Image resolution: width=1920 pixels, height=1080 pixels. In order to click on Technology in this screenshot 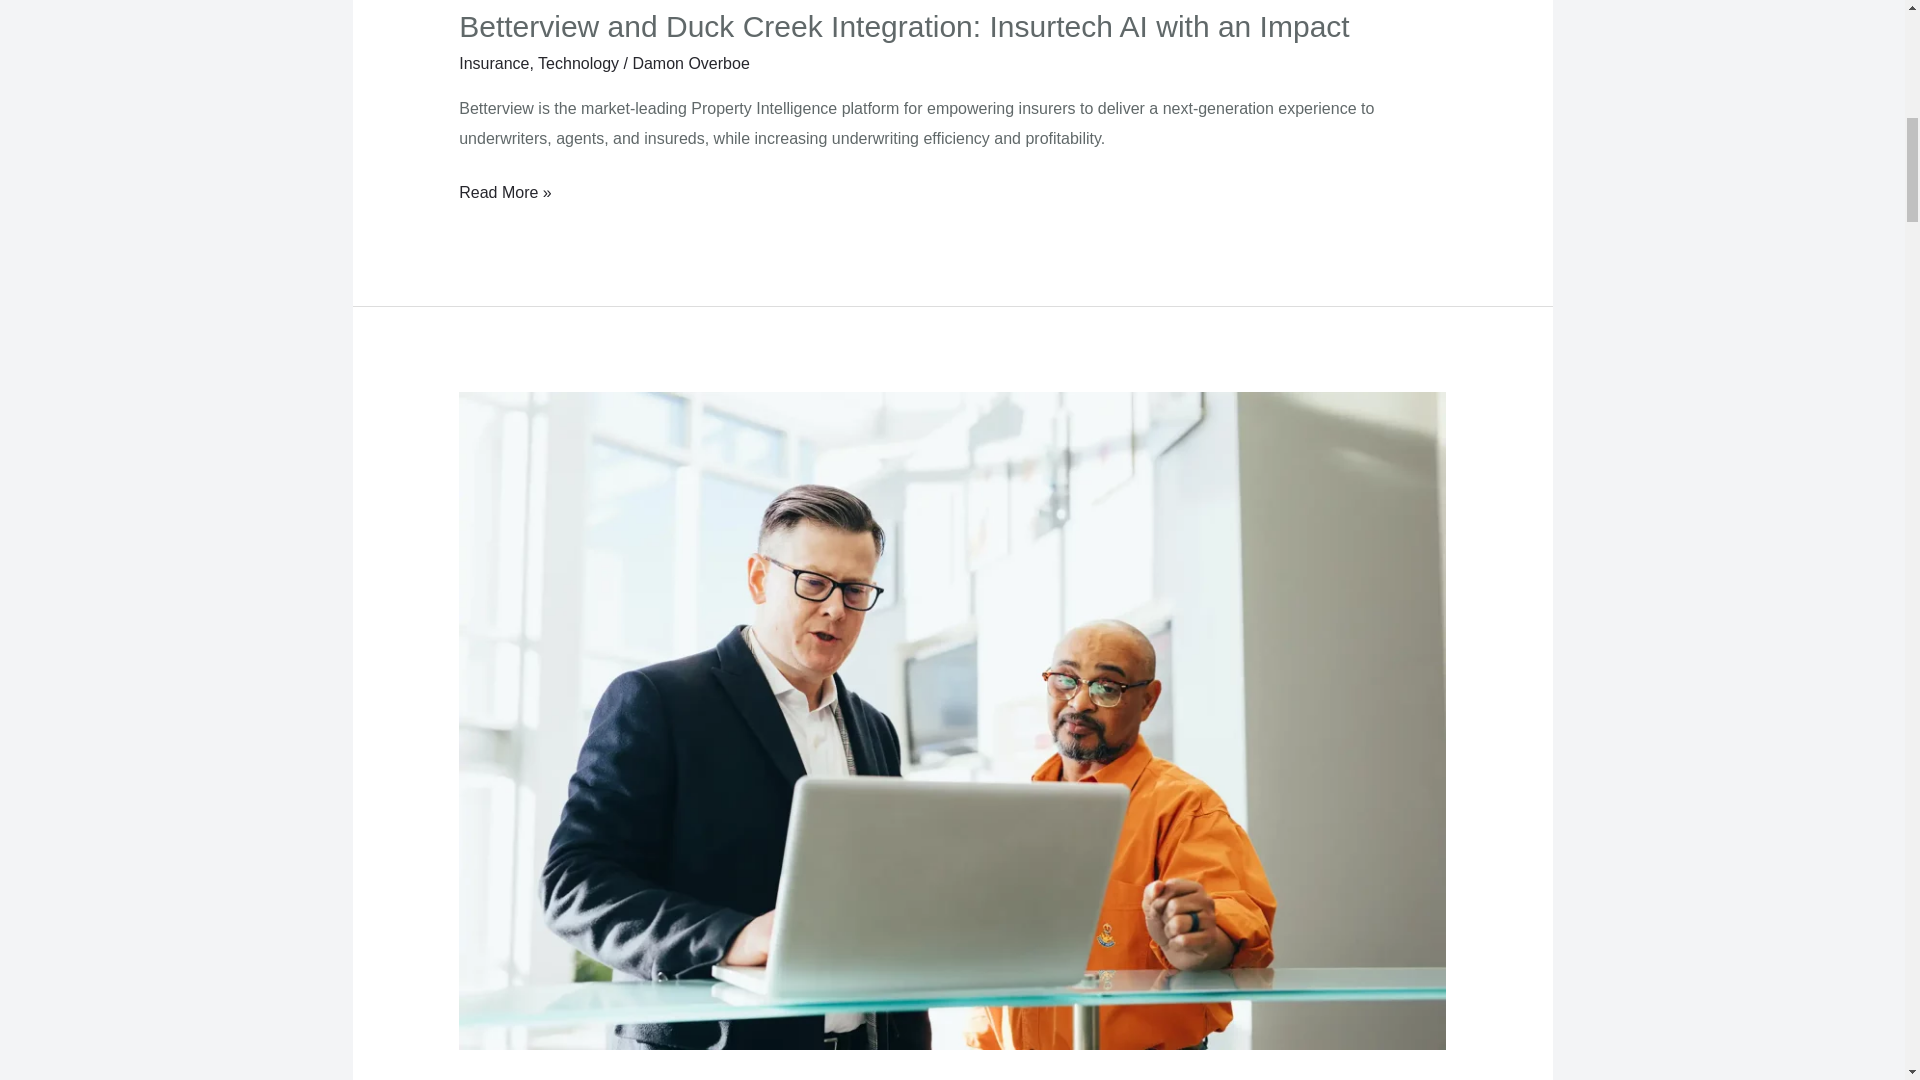, I will do `click(578, 64)`.